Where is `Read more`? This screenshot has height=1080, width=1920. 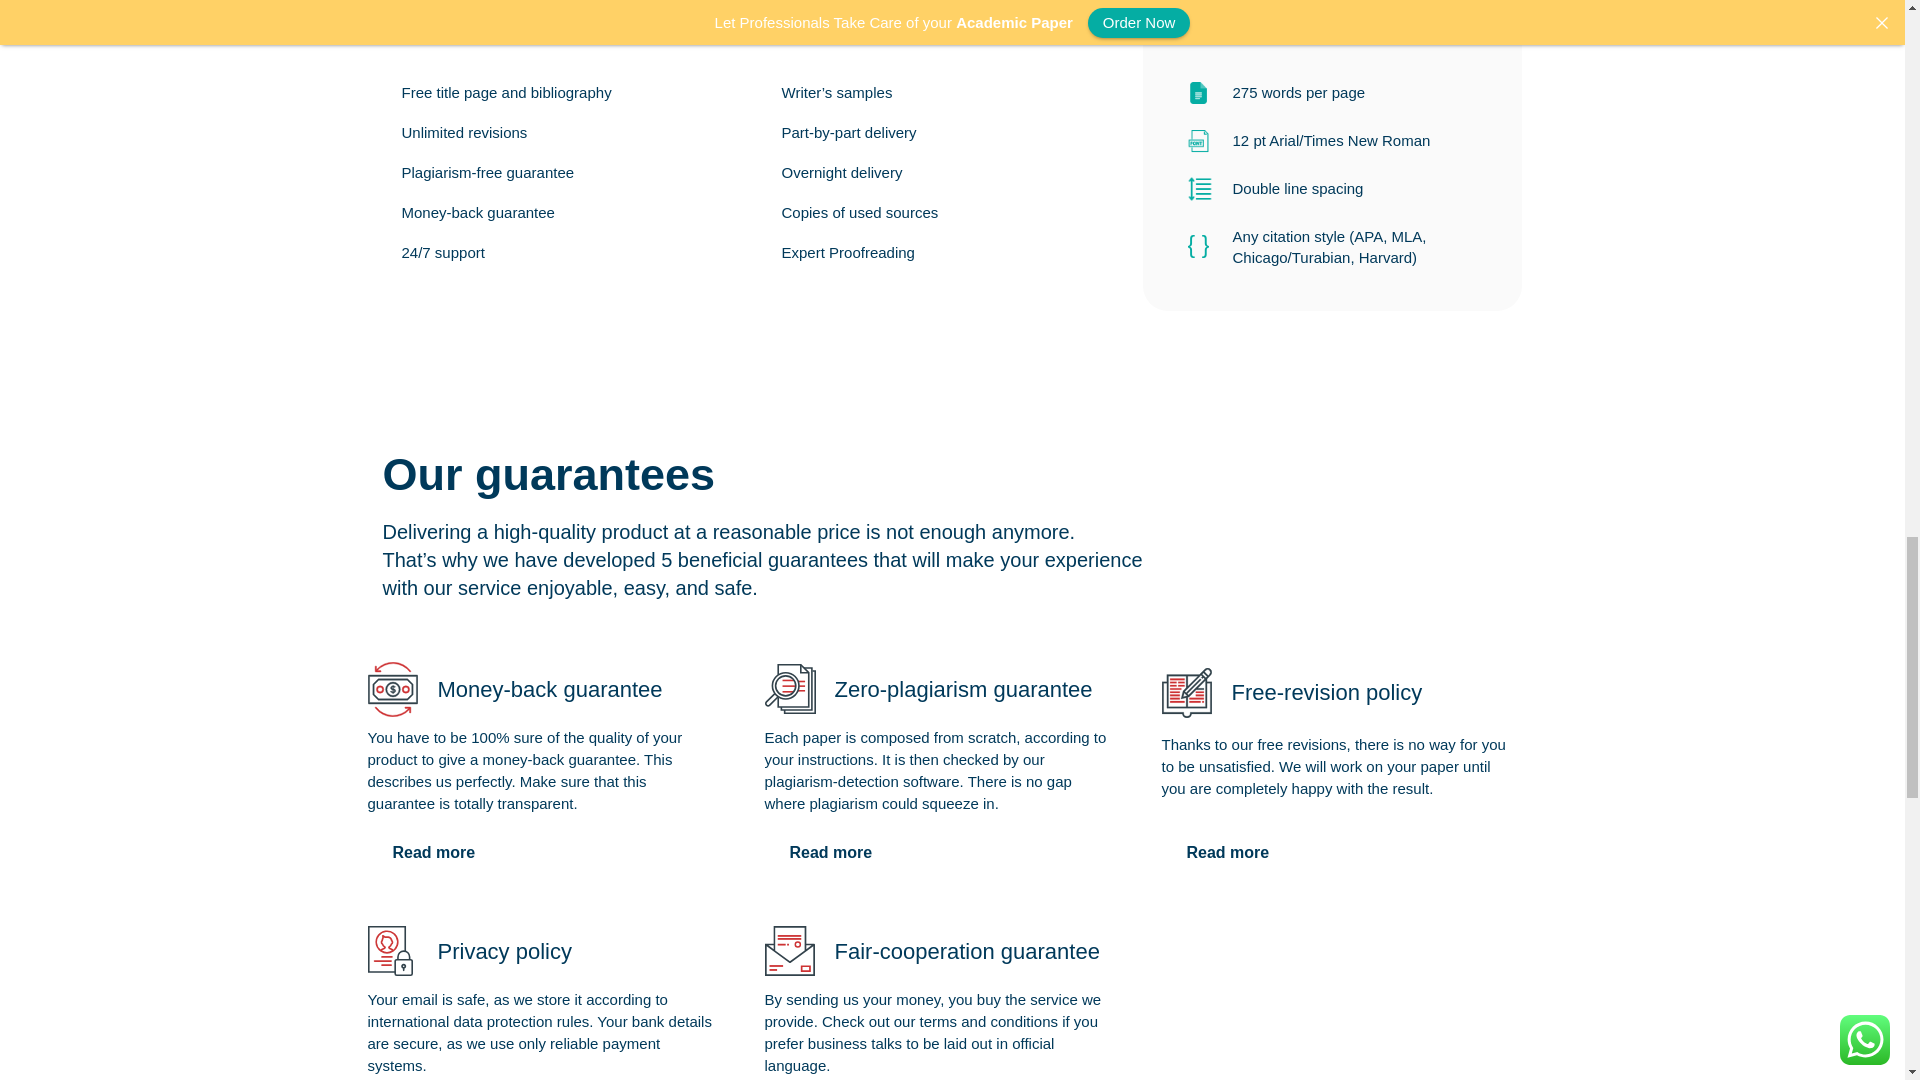 Read more is located at coordinates (1228, 852).